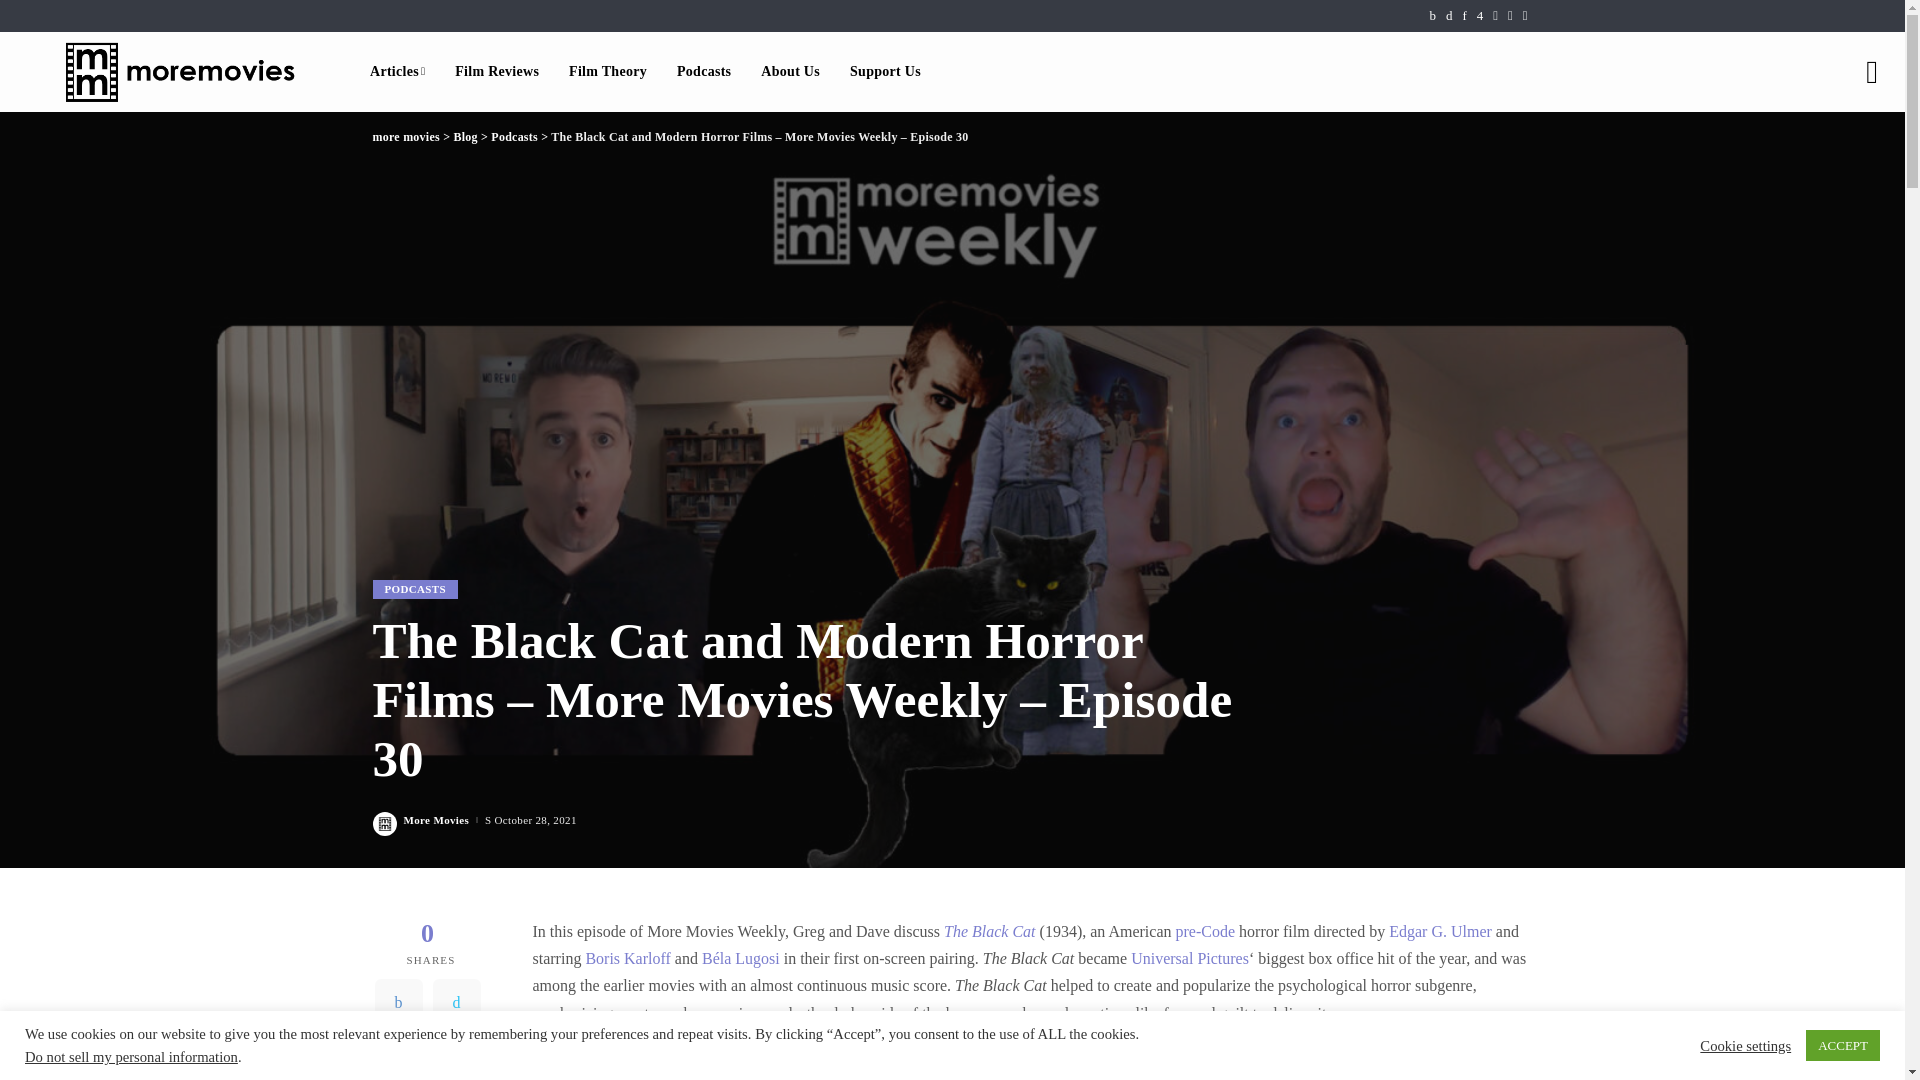 The width and height of the screenshot is (1920, 1080). What do you see at coordinates (179, 72) in the screenshot?
I see `more movies` at bounding box center [179, 72].